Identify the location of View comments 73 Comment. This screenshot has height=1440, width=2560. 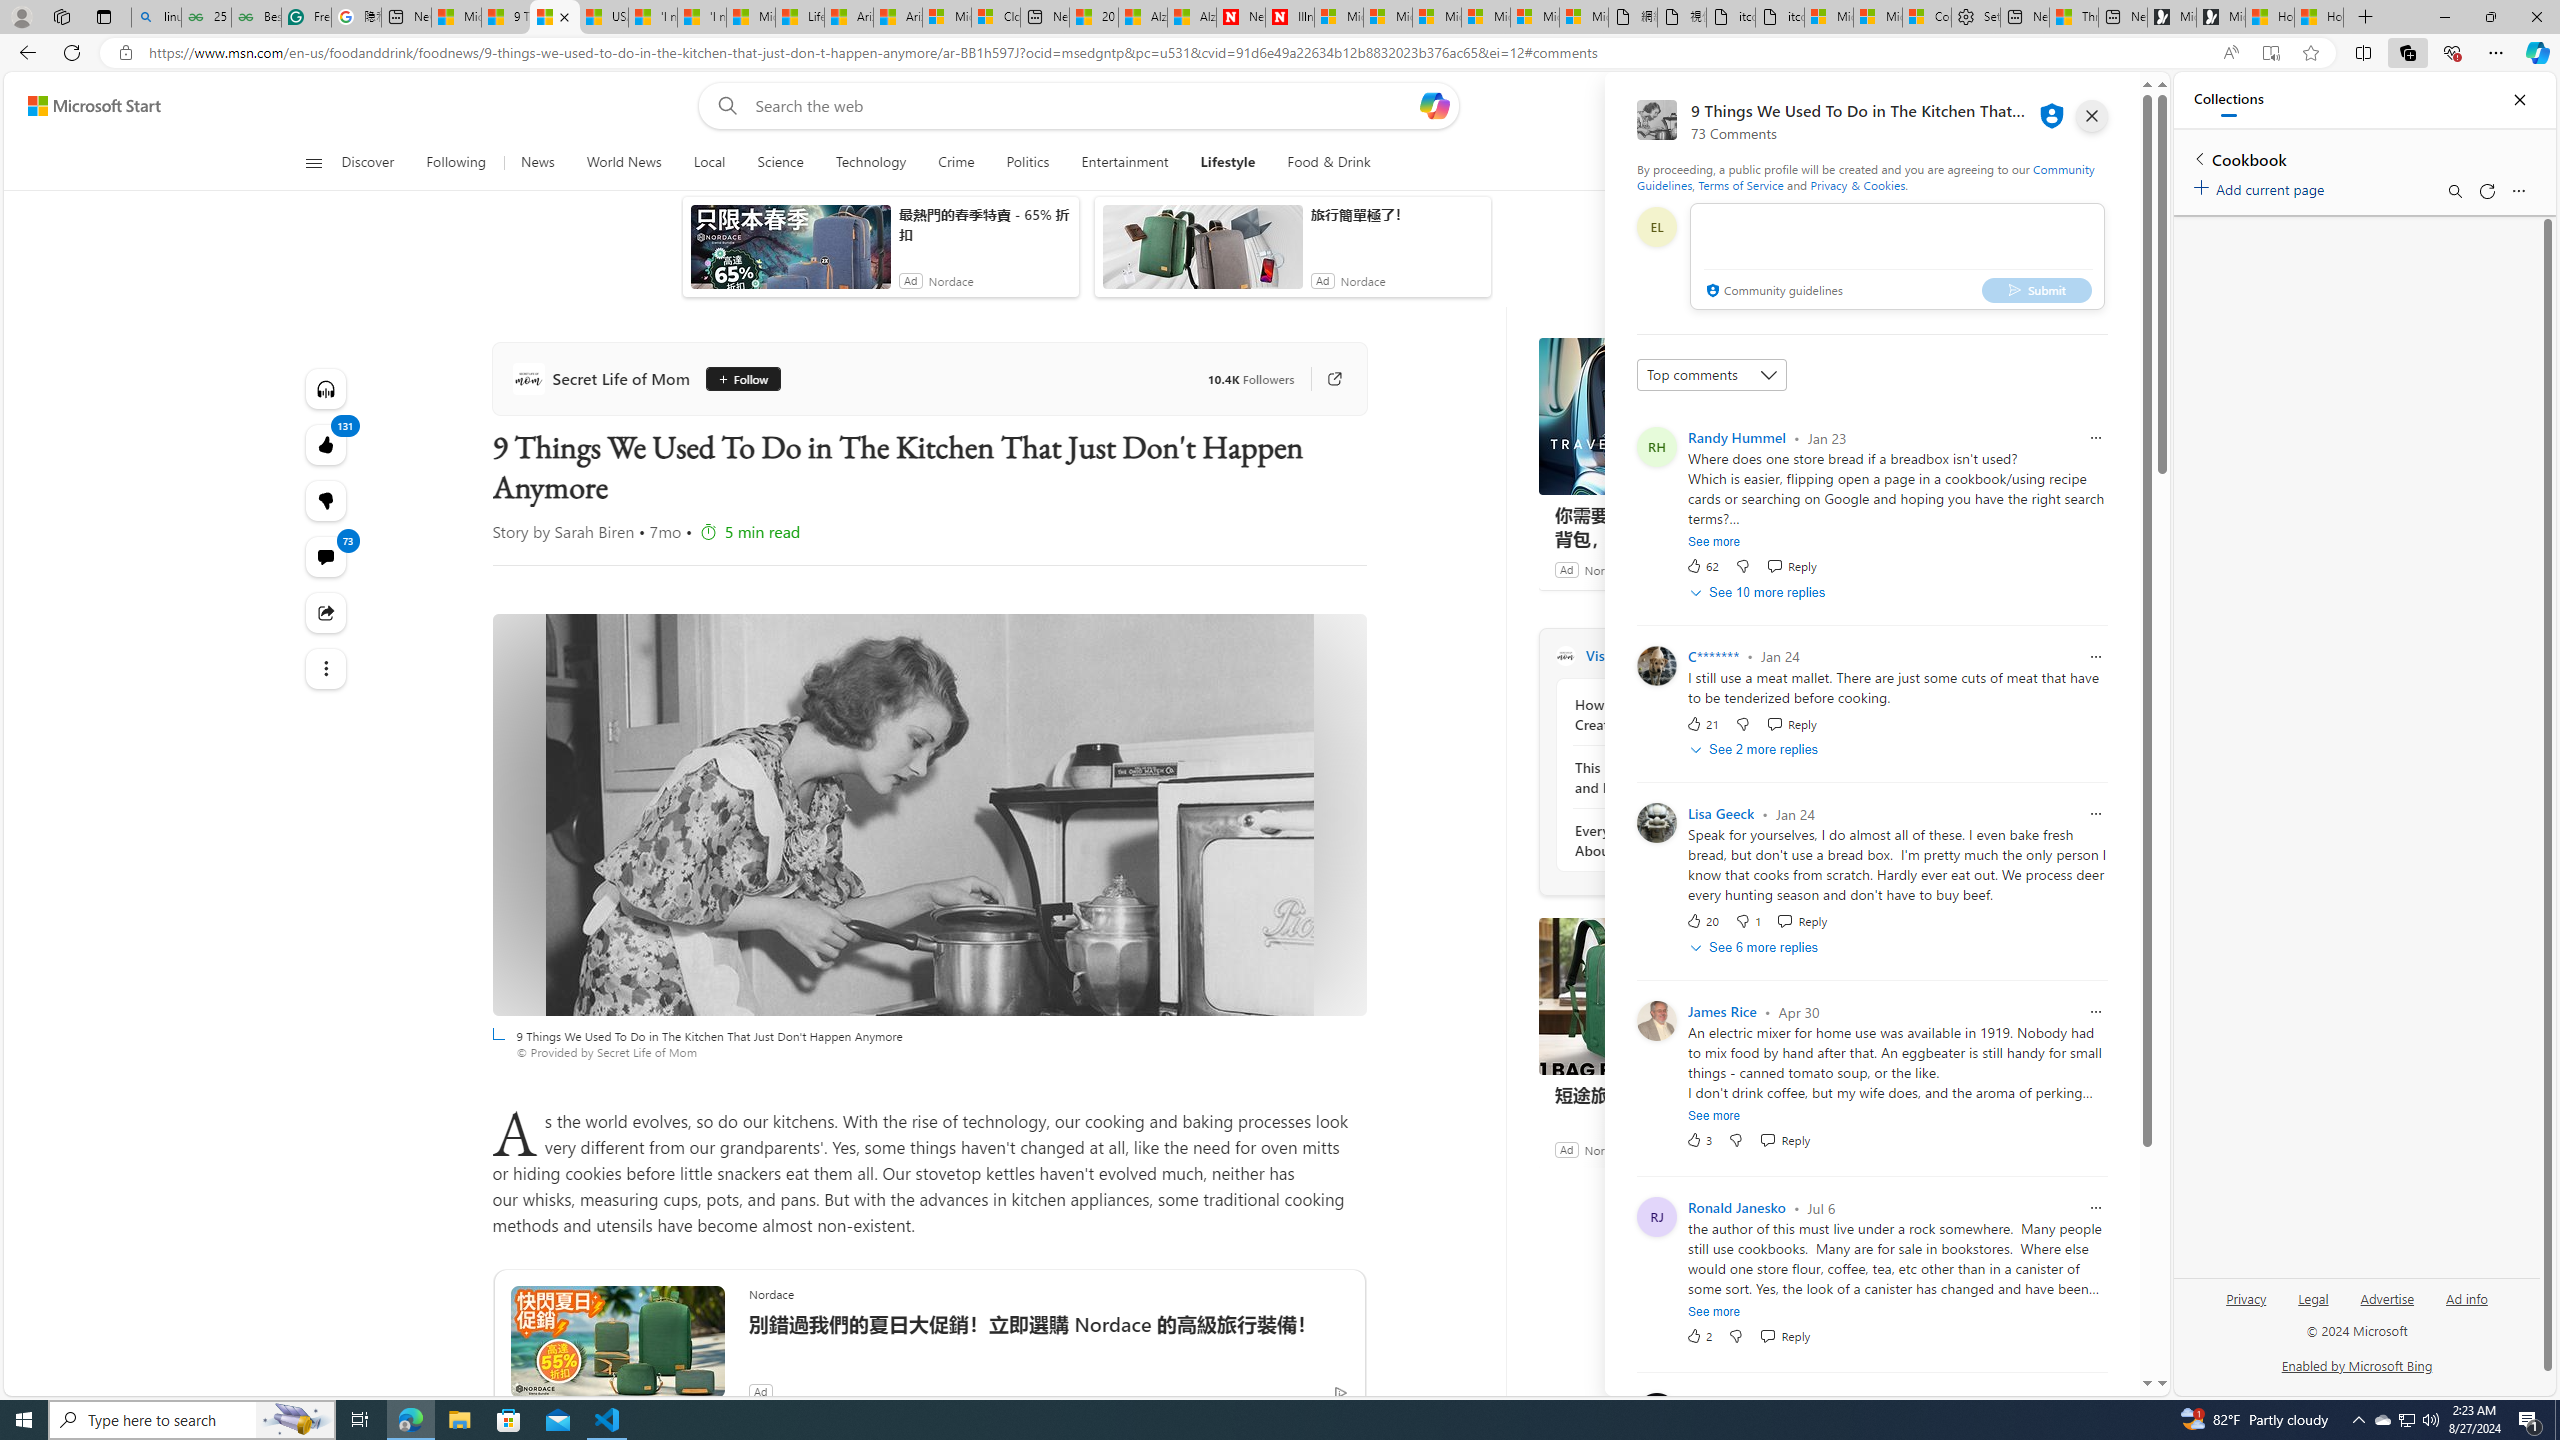
(324, 557).